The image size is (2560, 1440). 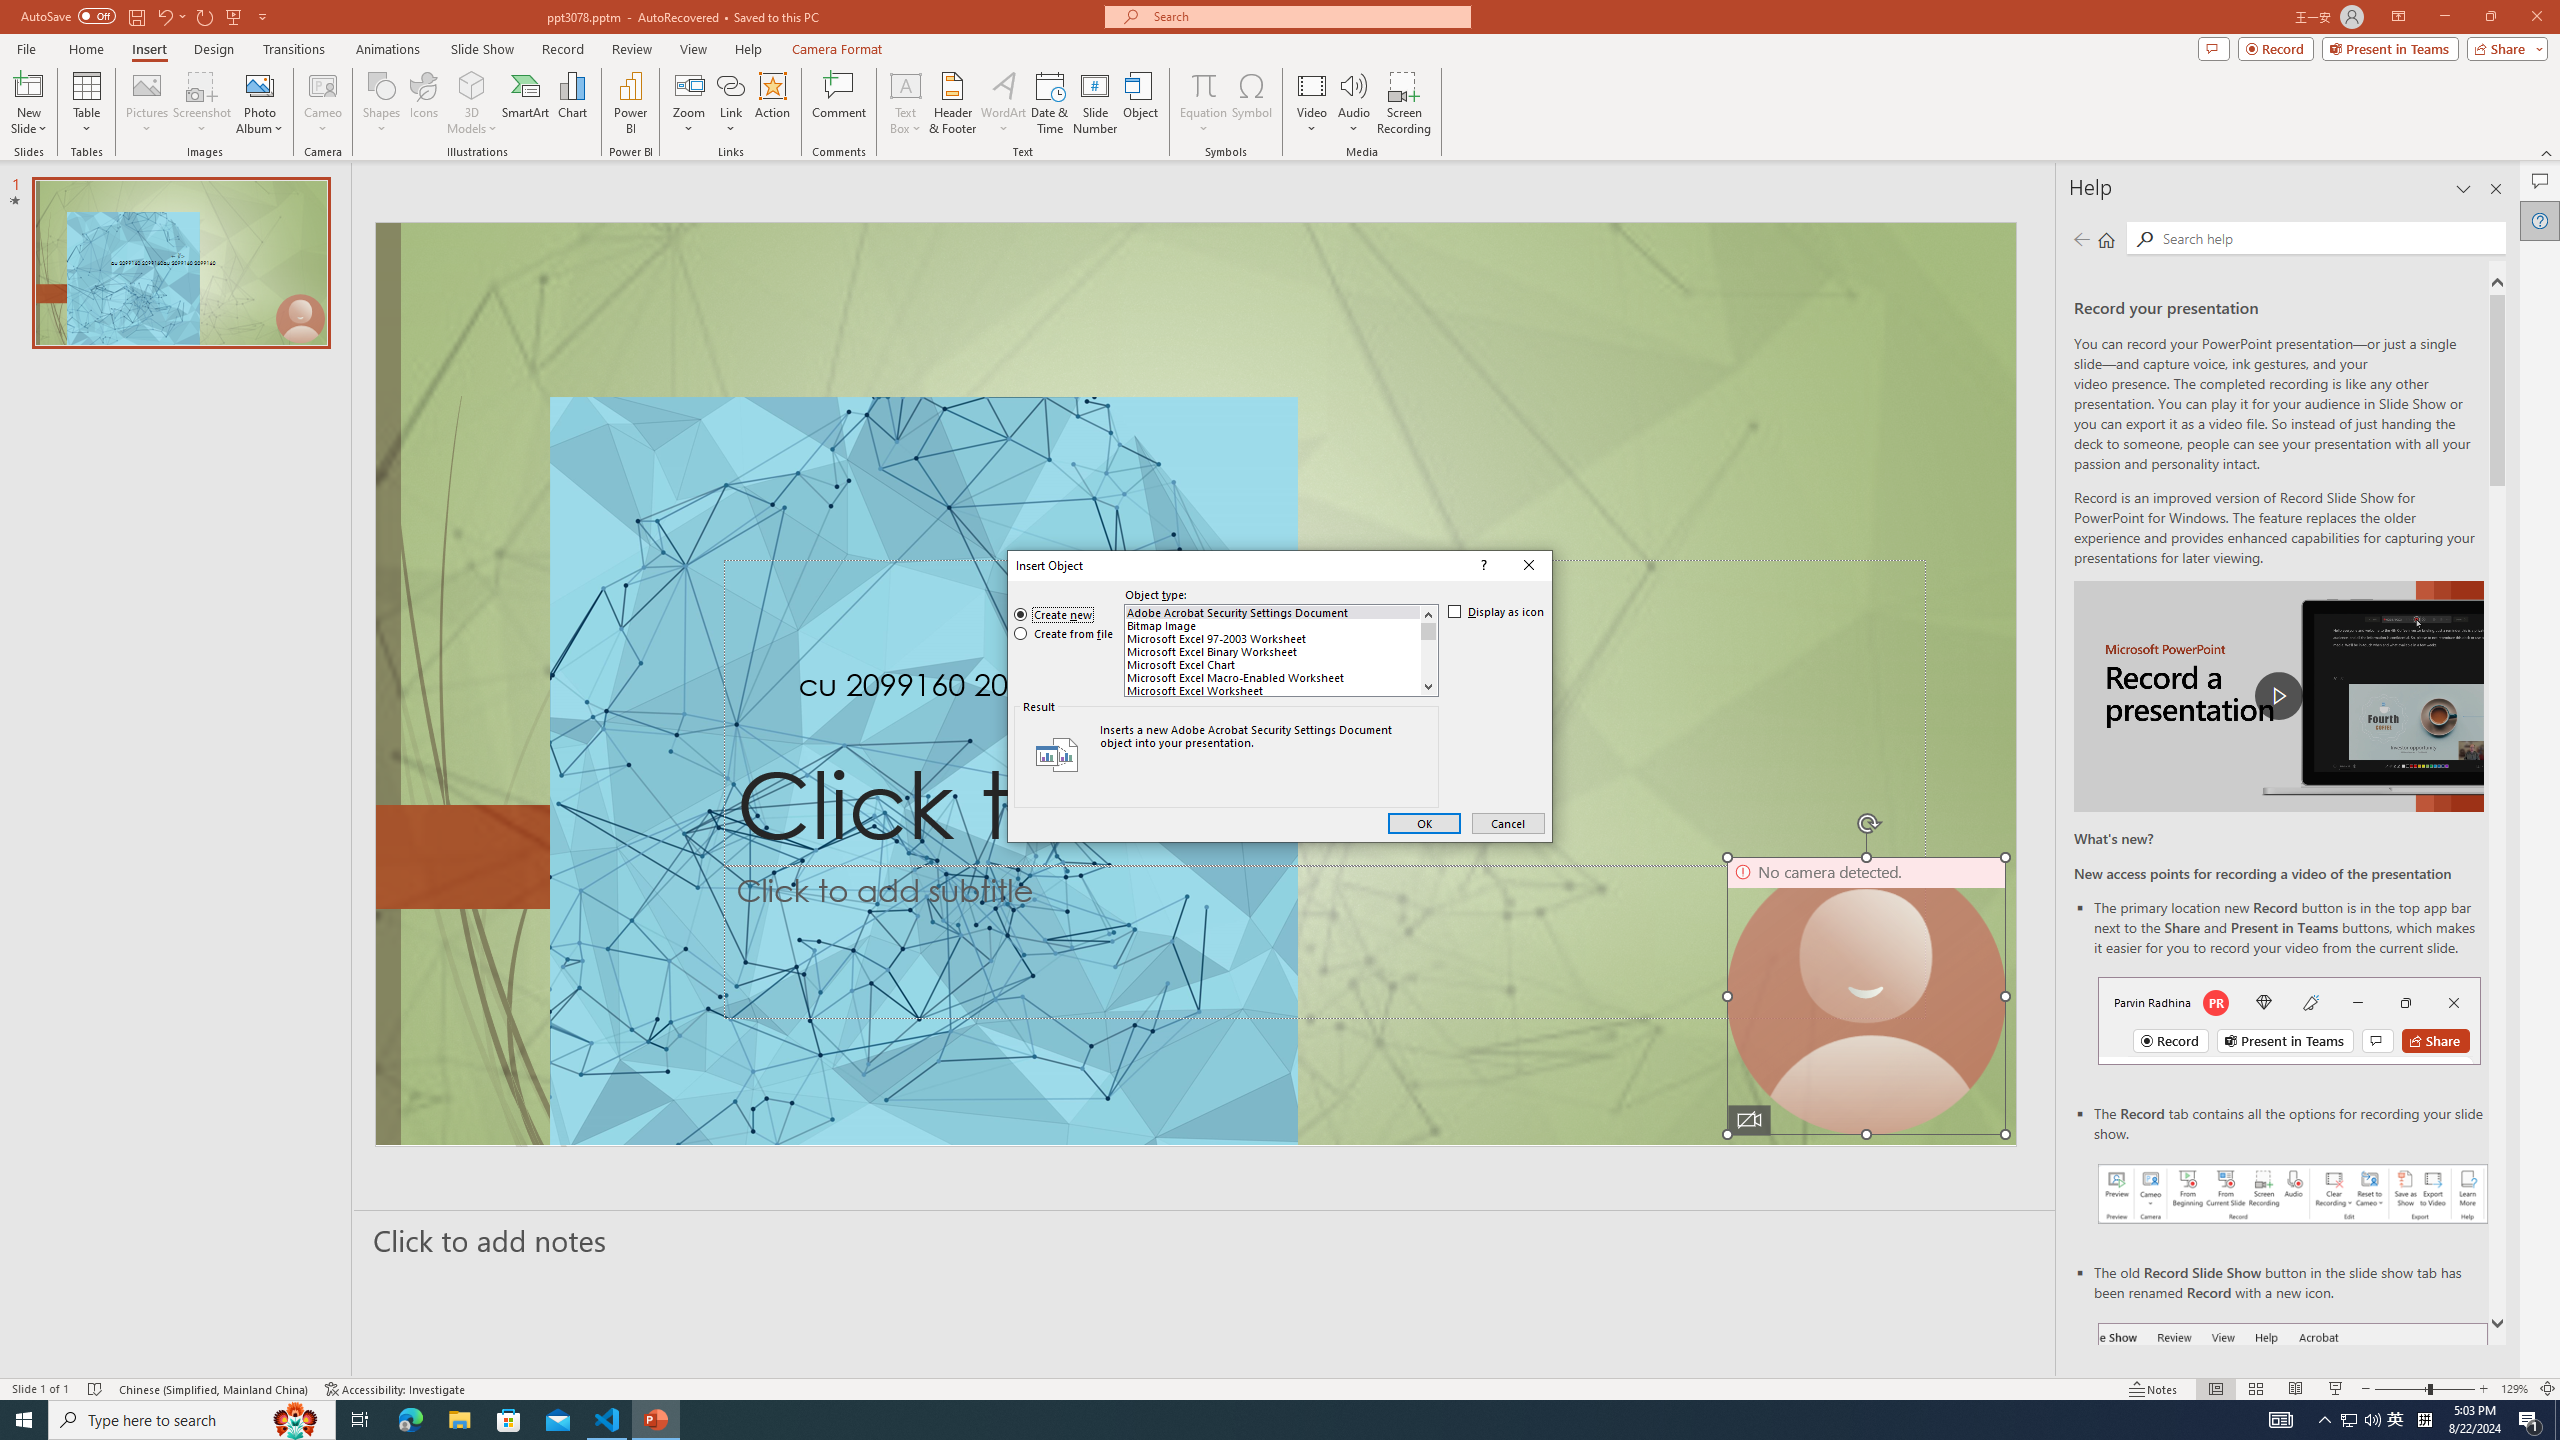 What do you see at coordinates (1509, 824) in the screenshot?
I see `Cancel` at bounding box center [1509, 824].